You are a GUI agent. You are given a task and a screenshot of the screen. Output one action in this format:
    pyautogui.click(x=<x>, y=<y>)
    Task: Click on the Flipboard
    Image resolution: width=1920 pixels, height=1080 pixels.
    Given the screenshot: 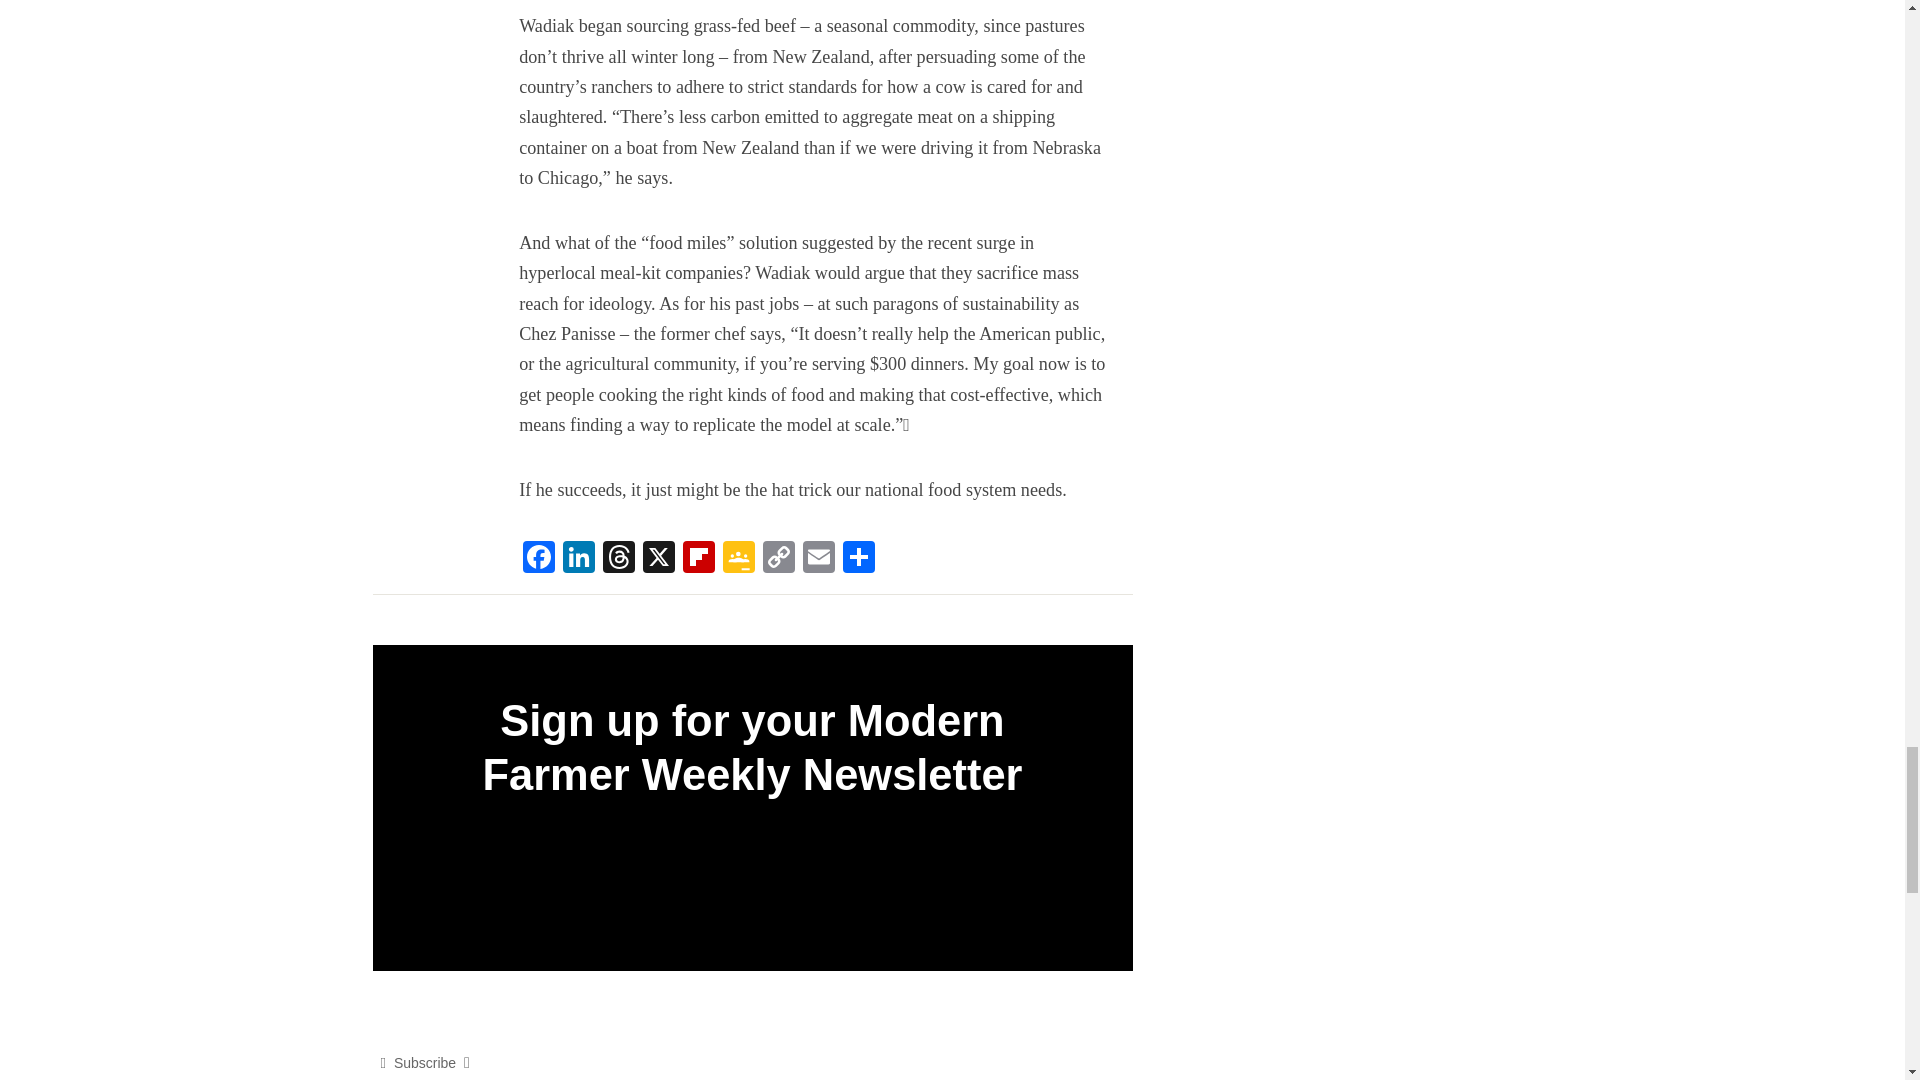 What is the action you would take?
    pyautogui.click(x=698, y=559)
    